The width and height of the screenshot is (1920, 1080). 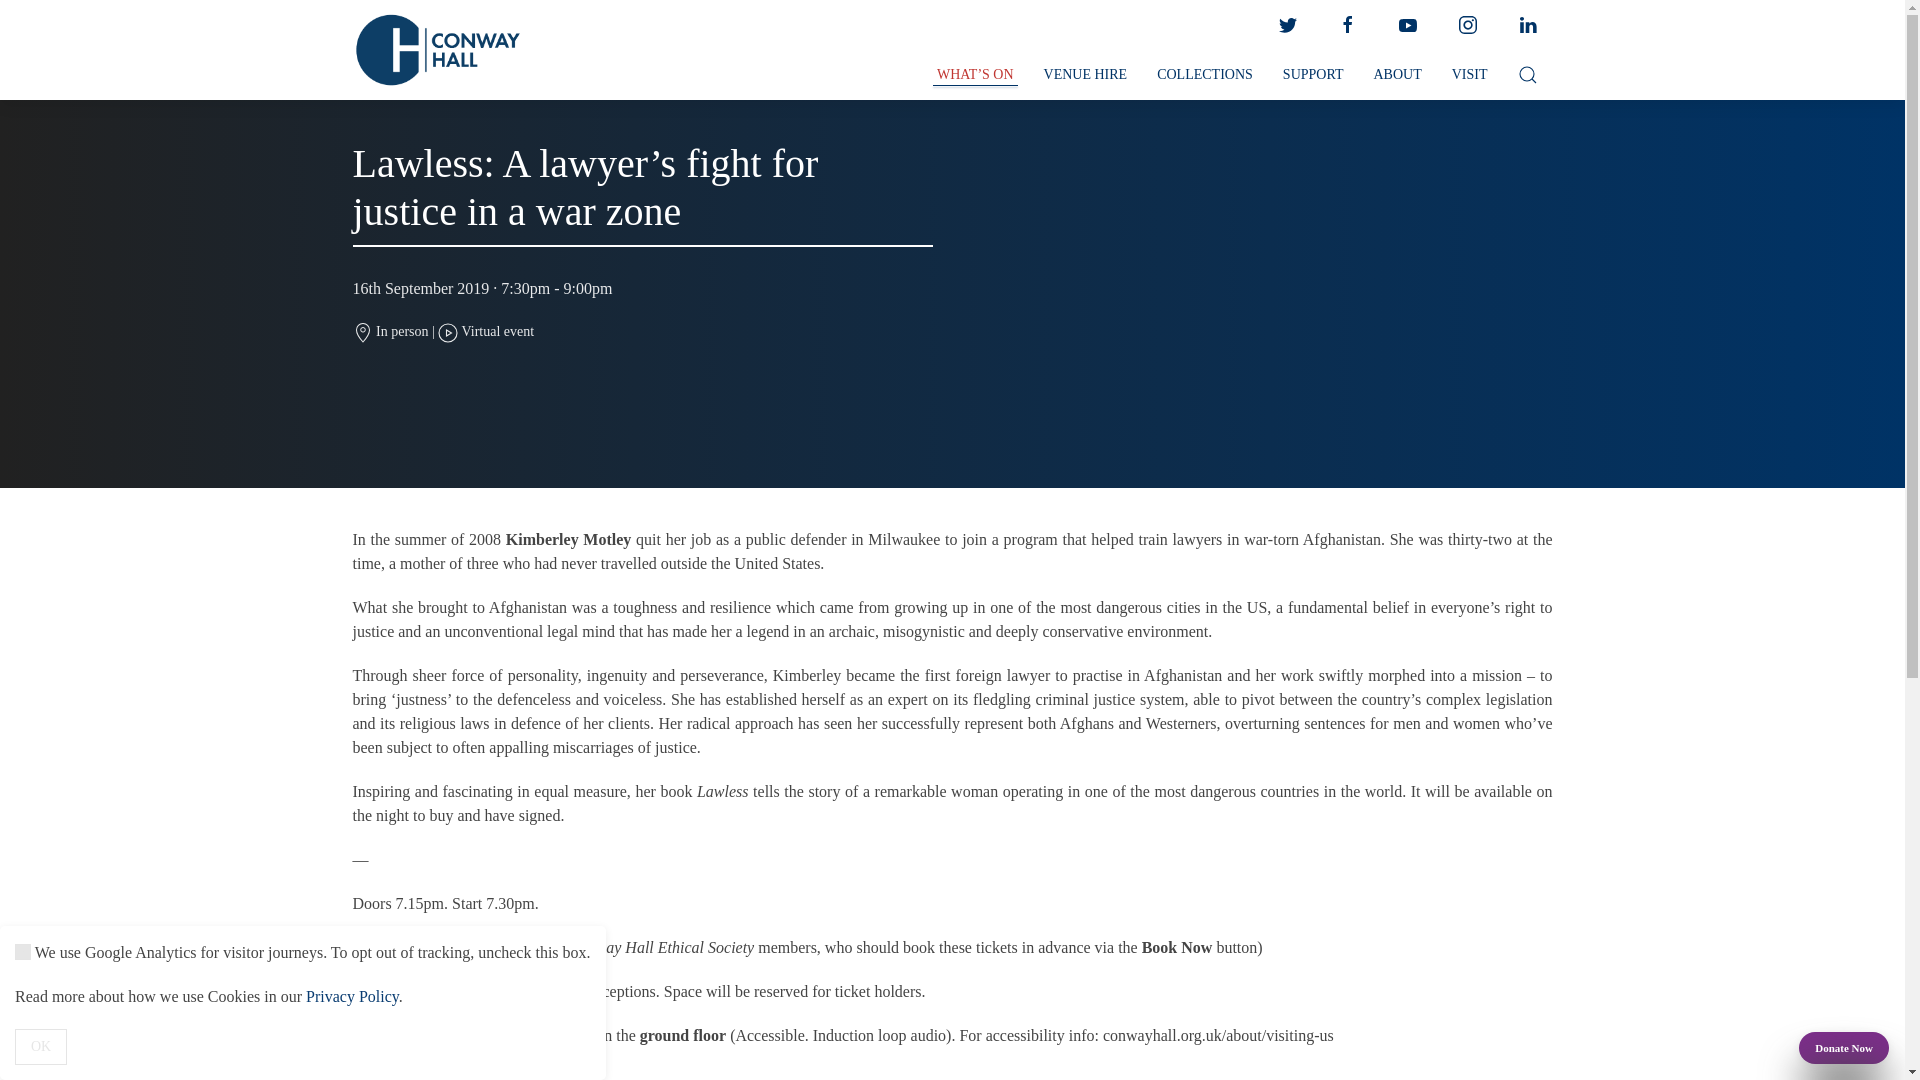 What do you see at coordinates (1347, 25) in the screenshot?
I see `Facebook` at bounding box center [1347, 25].